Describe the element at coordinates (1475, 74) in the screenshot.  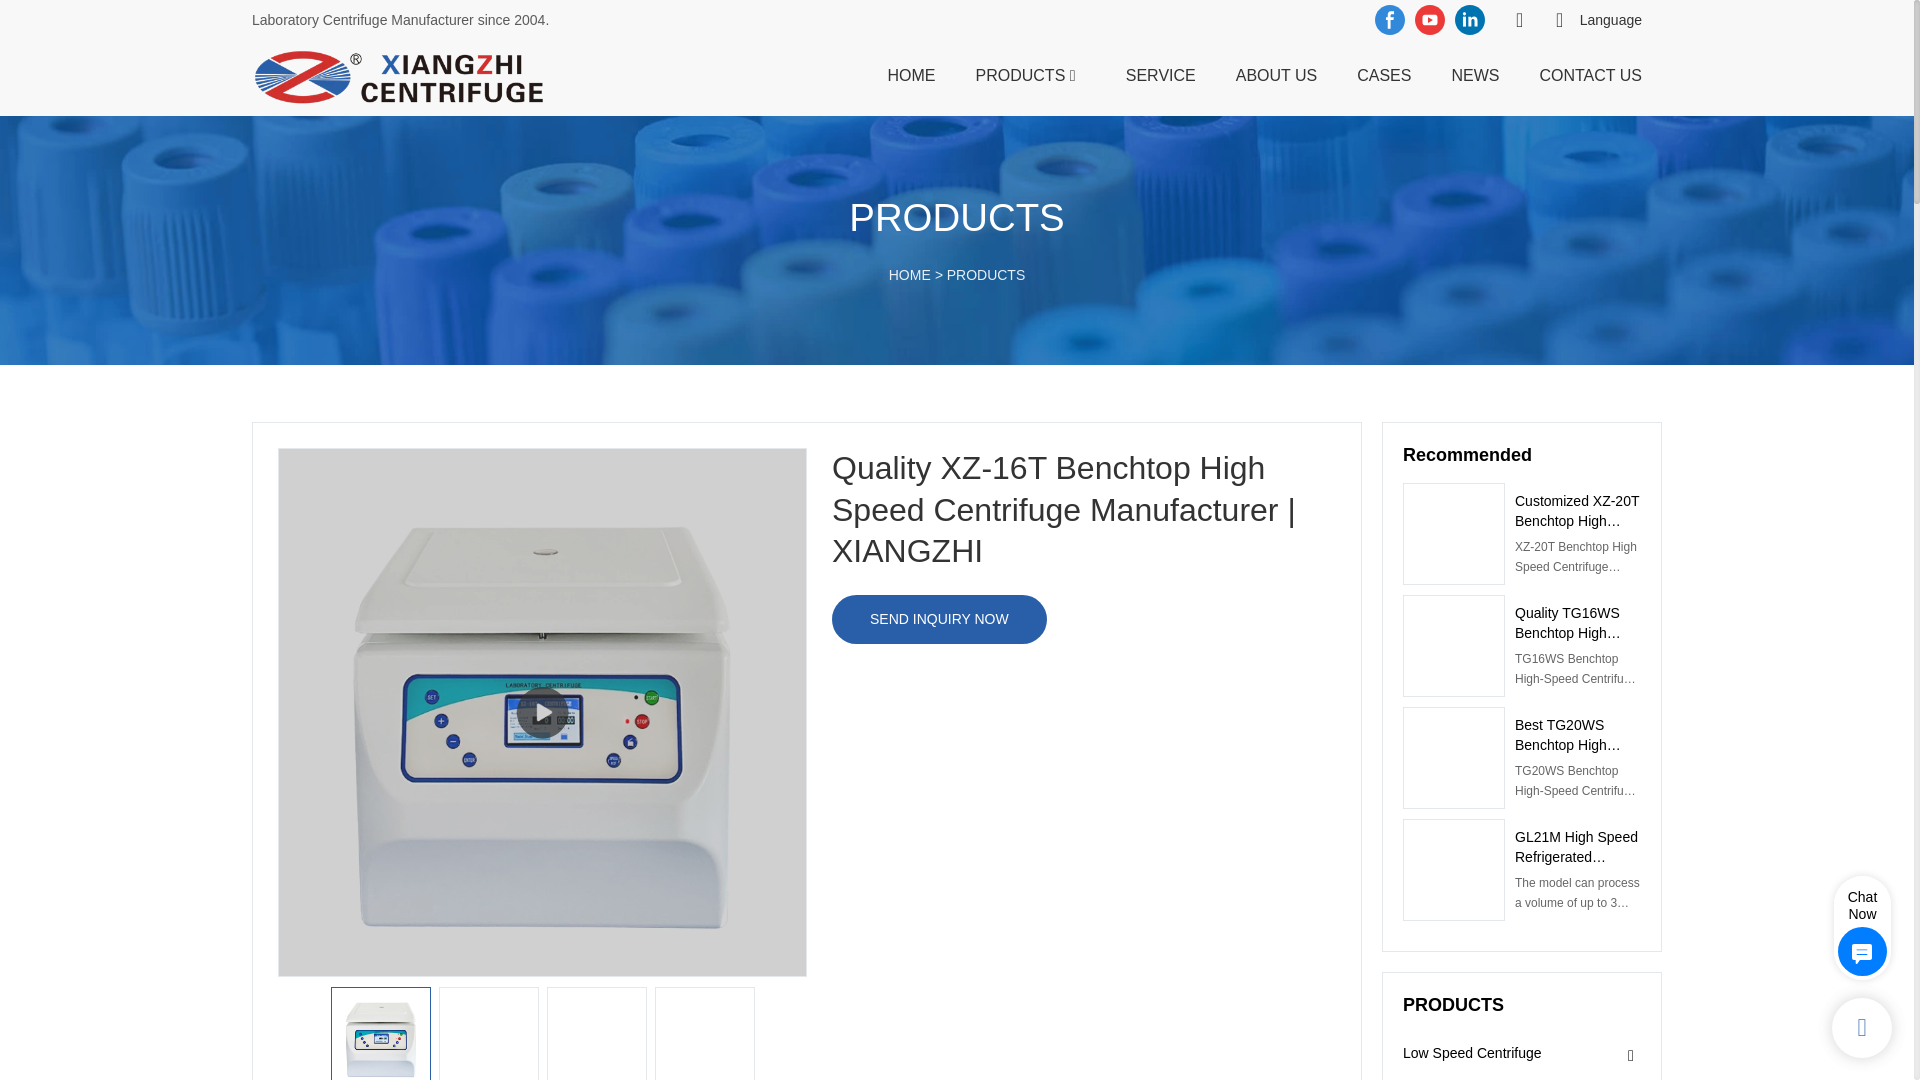
I see `NEWS` at that location.